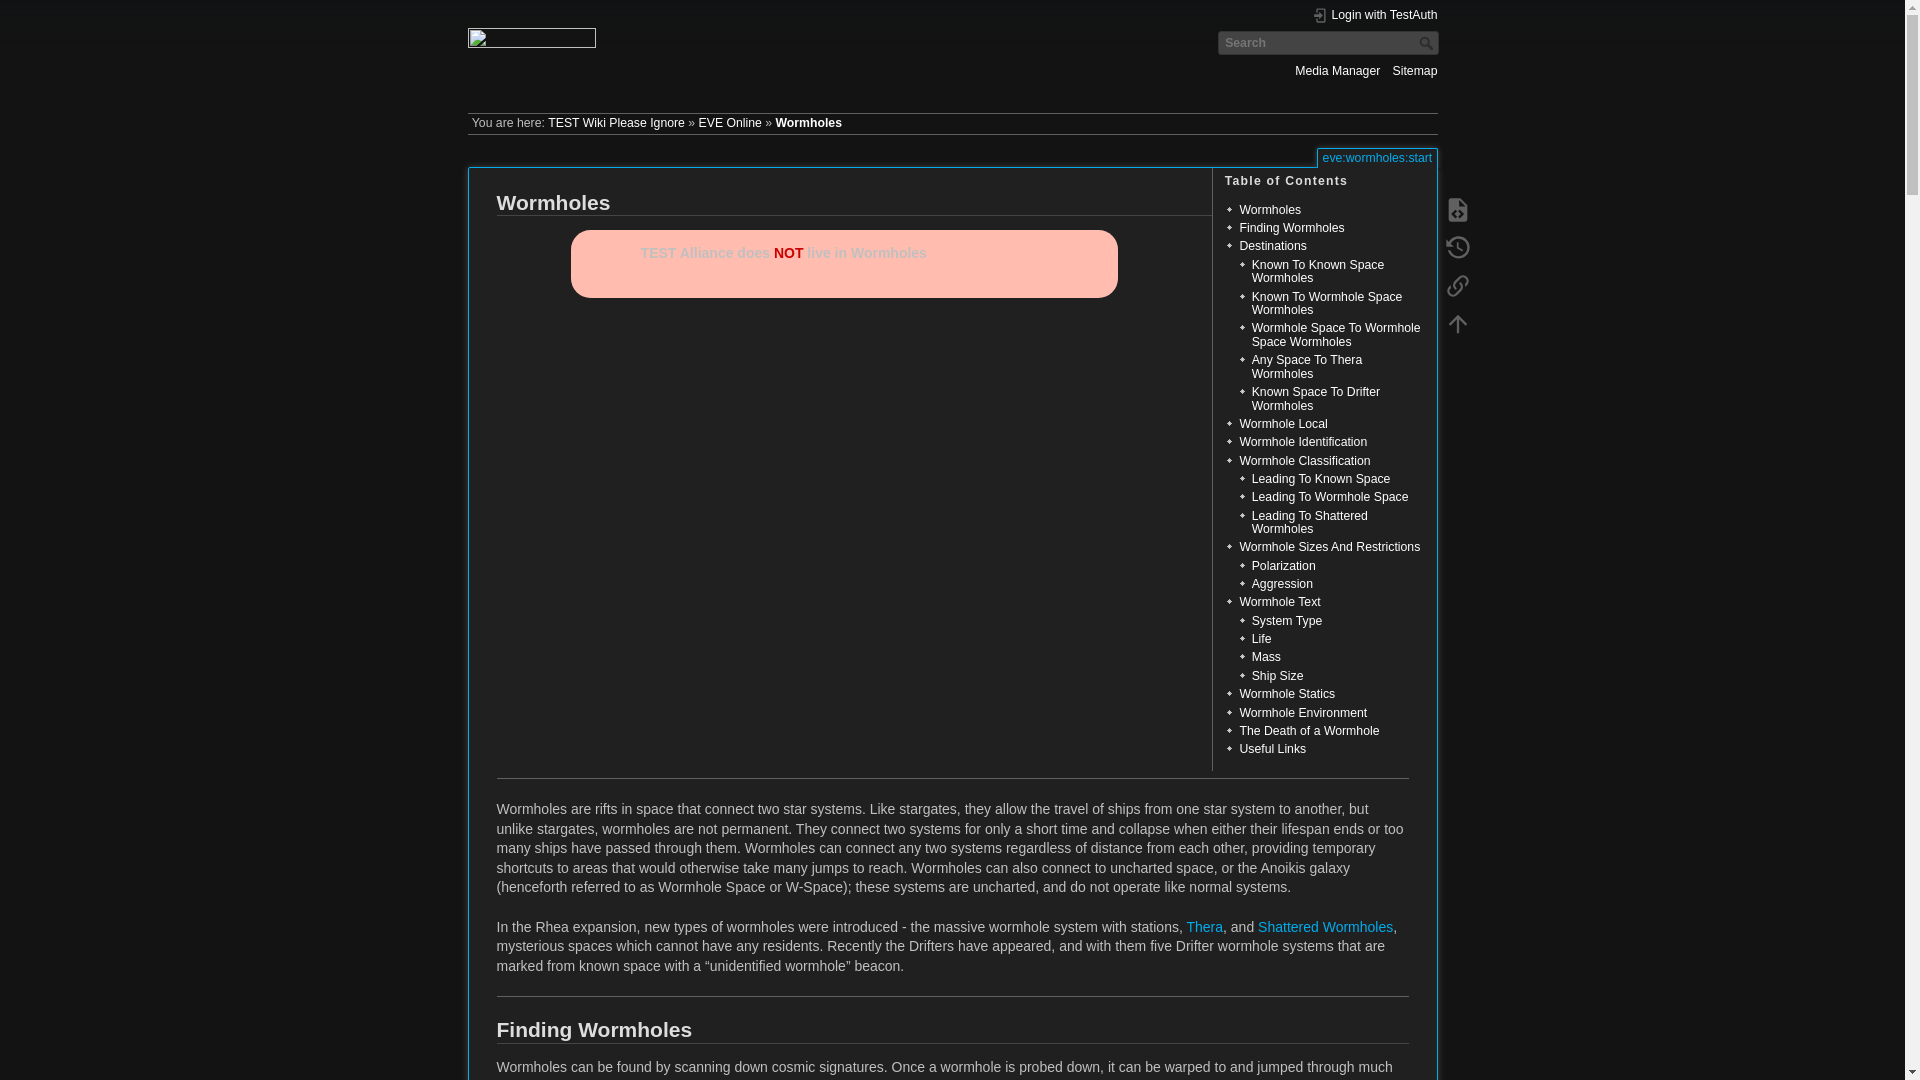 This screenshot has width=1920, height=1080. What do you see at coordinates (1318, 272) in the screenshot?
I see `Known To Known Space Wormholes` at bounding box center [1318, 272].